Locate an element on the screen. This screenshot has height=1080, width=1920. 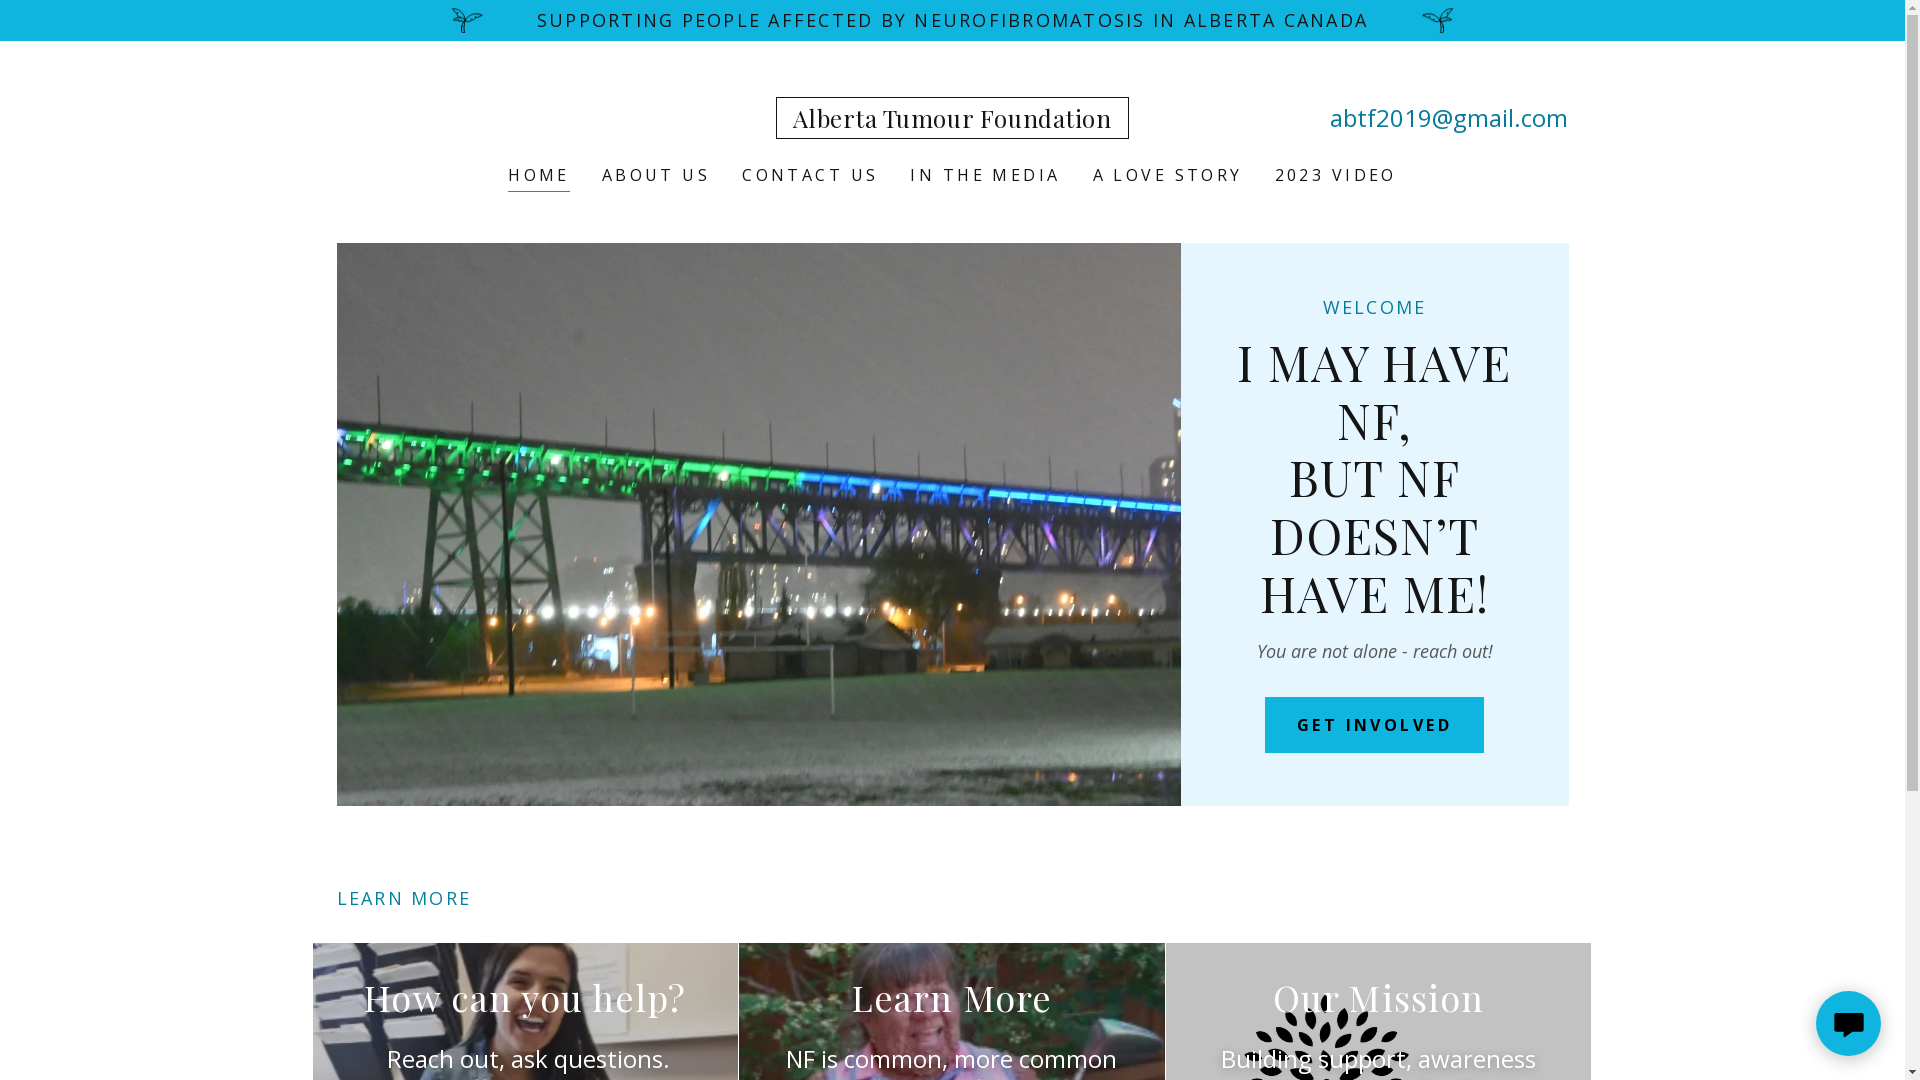
A LOVE STORY is located at coordinates (1168, 175).